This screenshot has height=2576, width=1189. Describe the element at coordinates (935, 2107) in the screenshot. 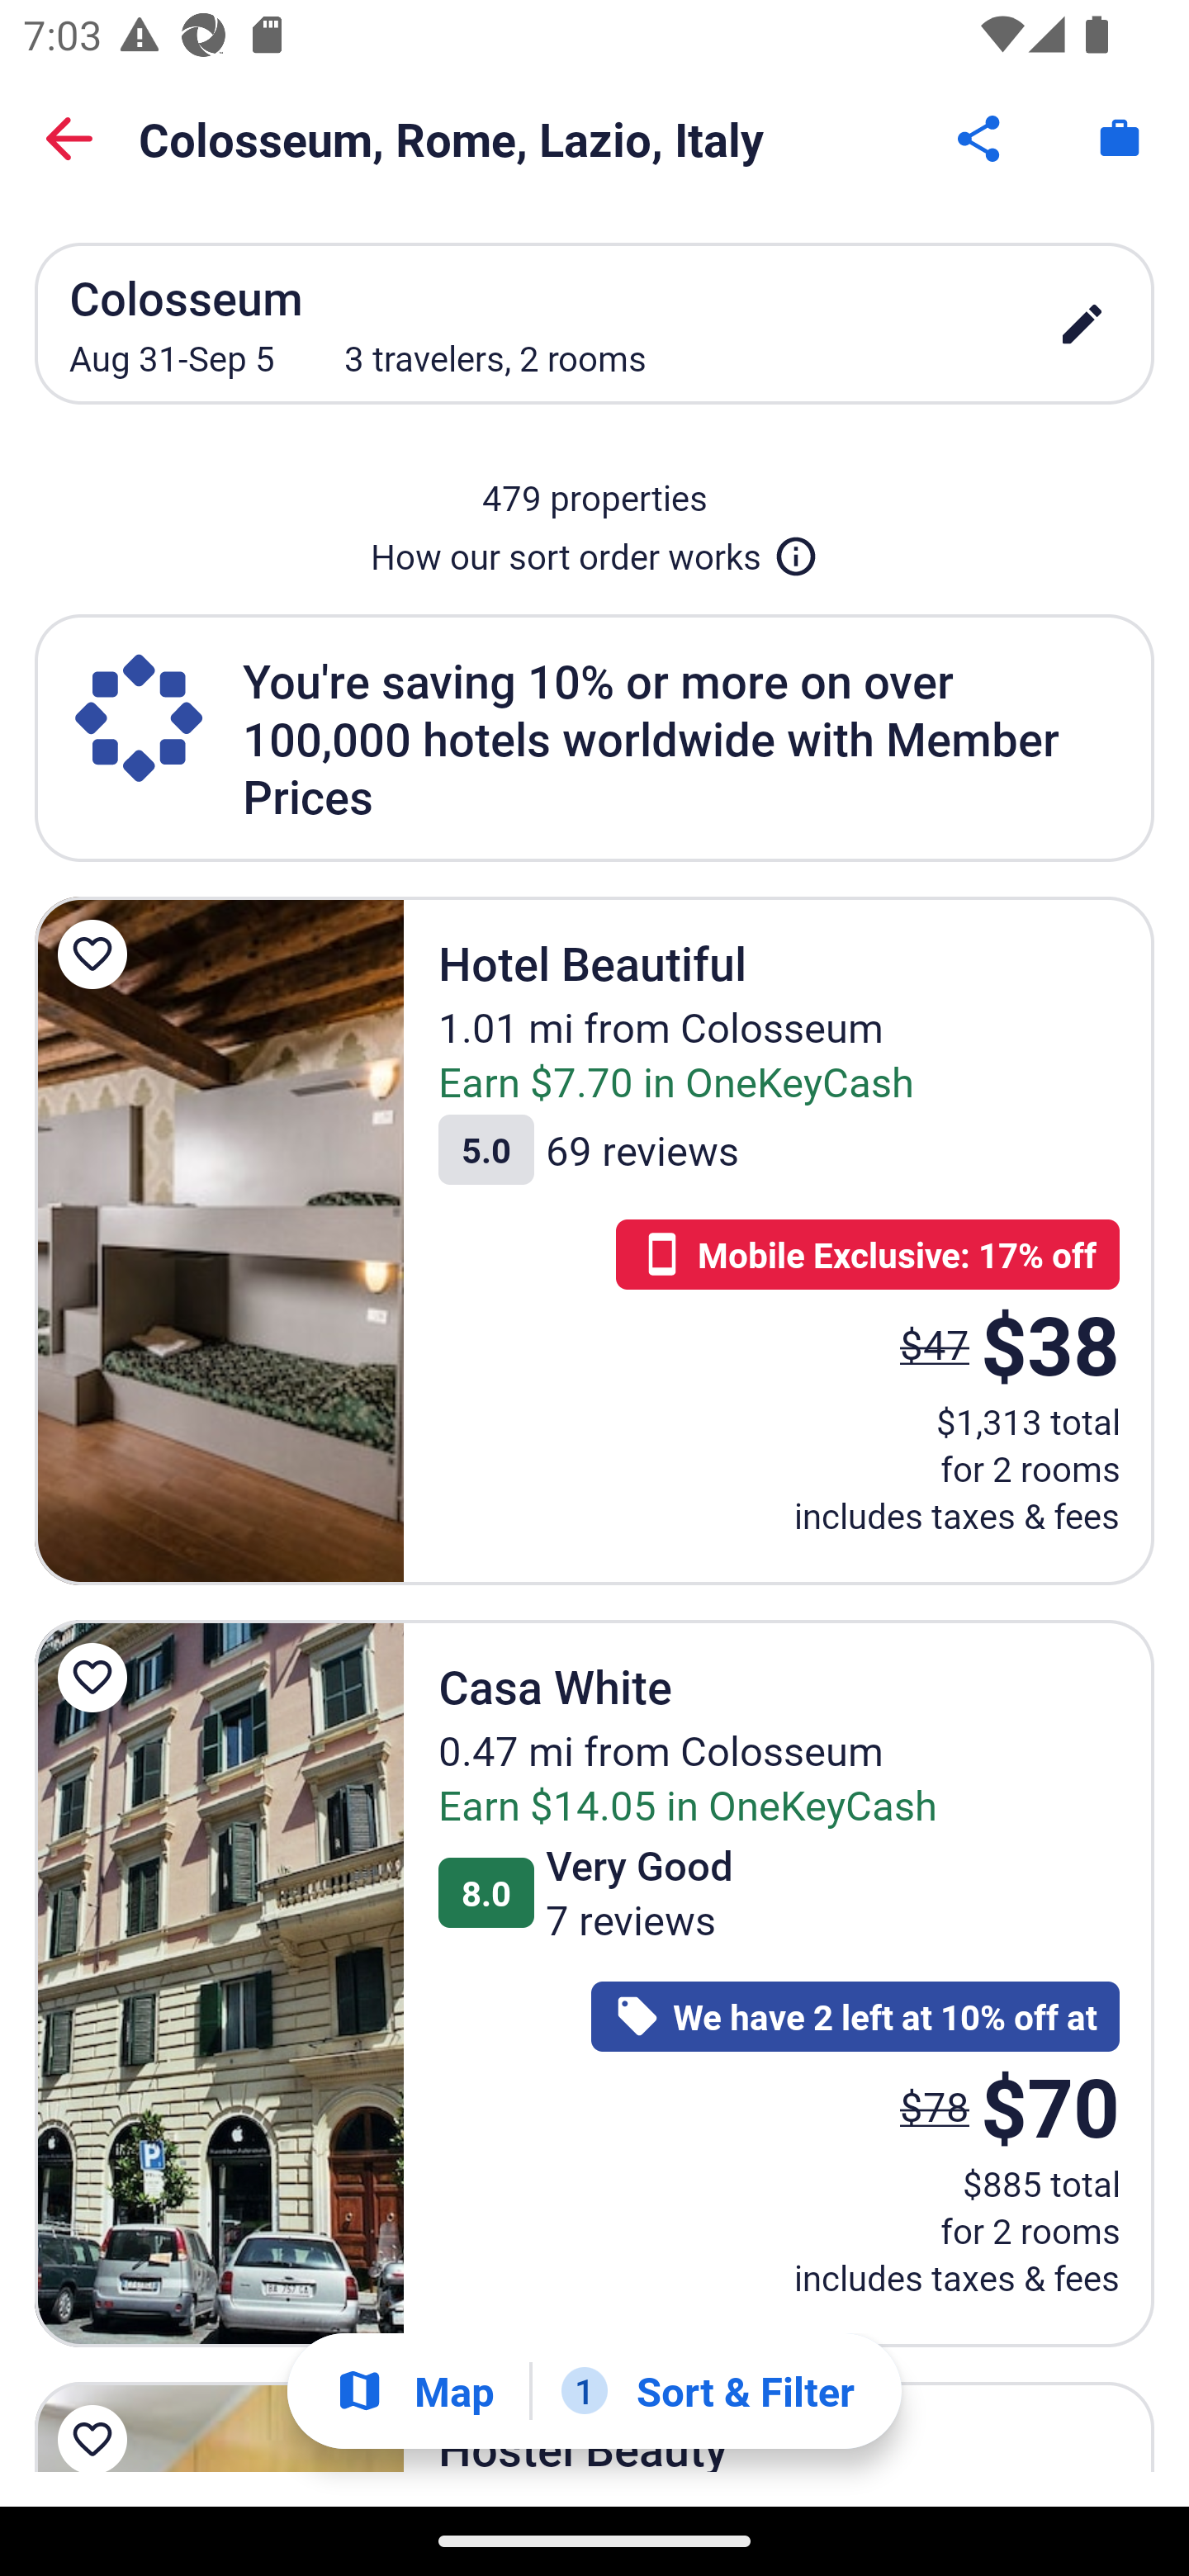

I see `$78 The price was $78` at that location.